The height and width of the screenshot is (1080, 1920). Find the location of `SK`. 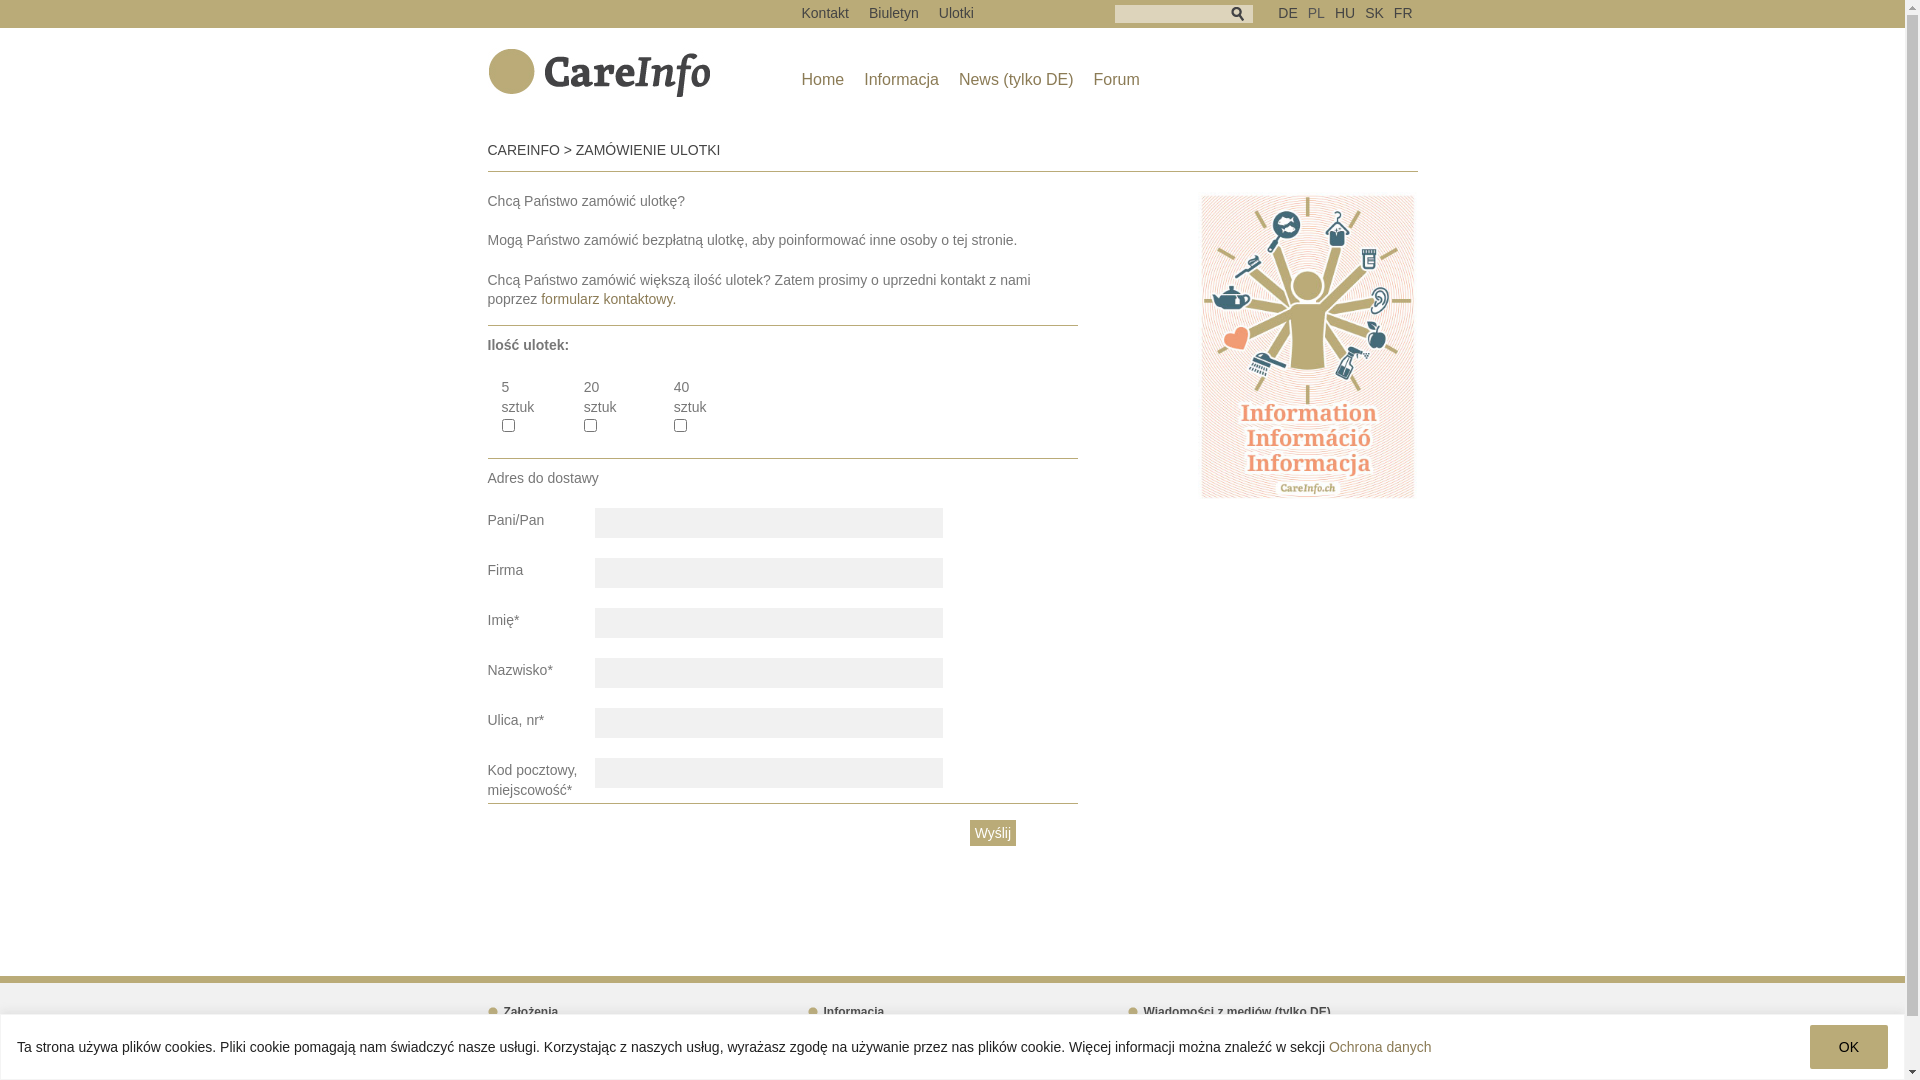

SK is located at coordinates (1374, 13).